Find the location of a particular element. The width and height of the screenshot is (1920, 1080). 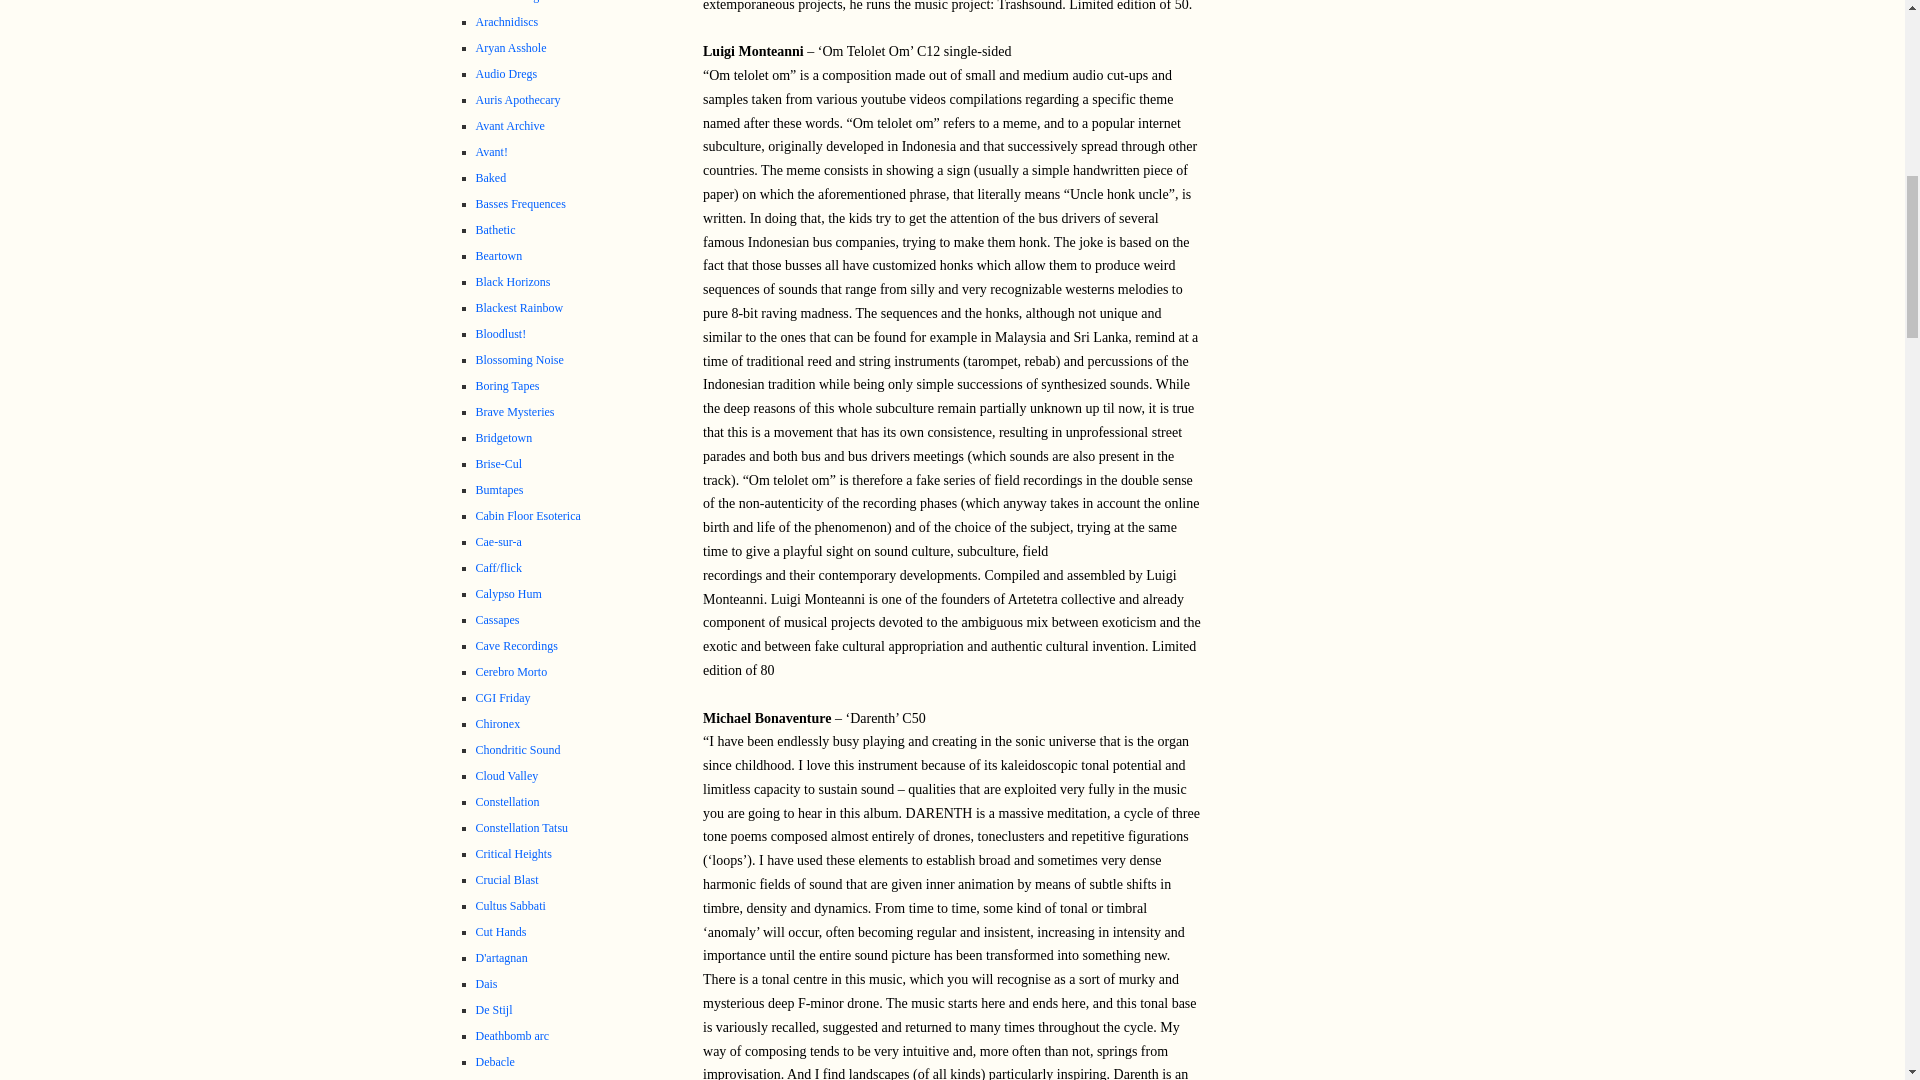

Auris Apothecary is located at coordinates (518, 99).